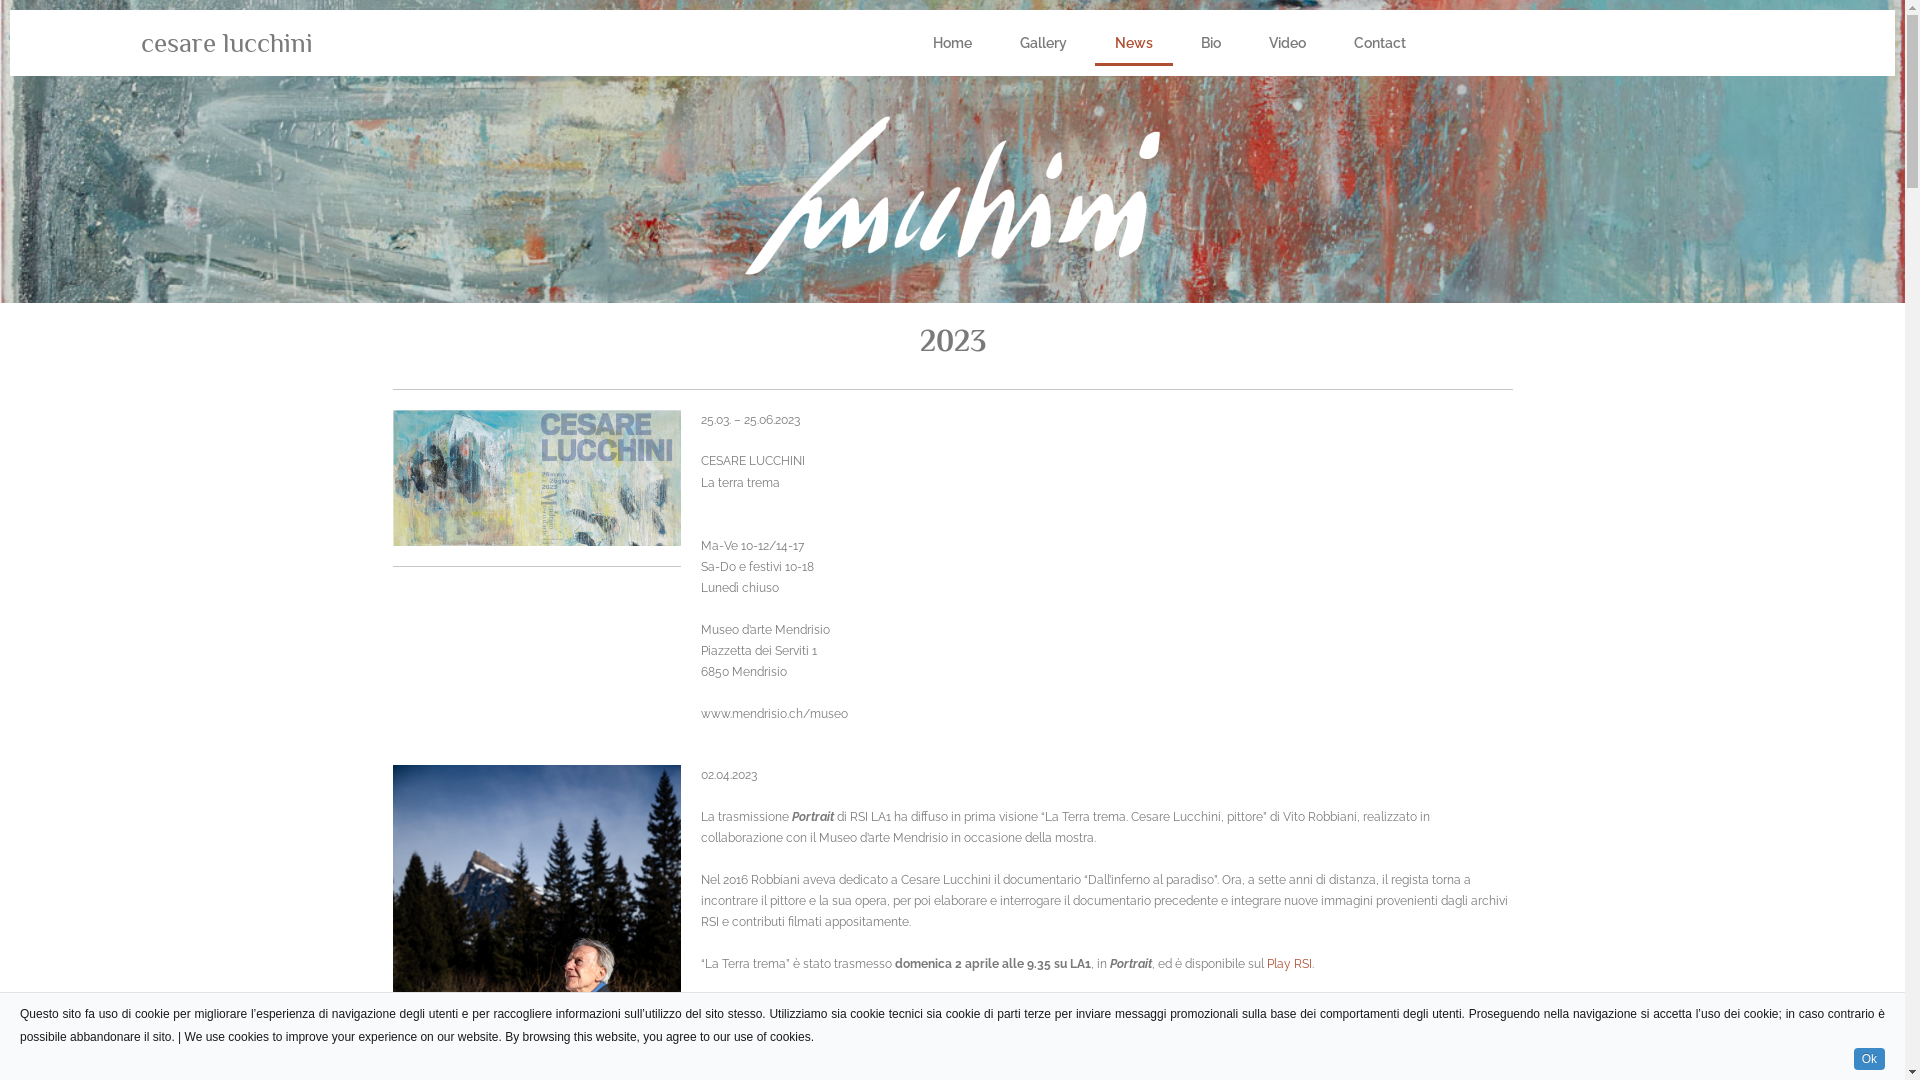 Image resolution: width=1920 pixels, height=1080 pixels. What do you see at coordinates (1288, 43) in the screenshot?
I see `Video` at bounding box center [1288, 43].